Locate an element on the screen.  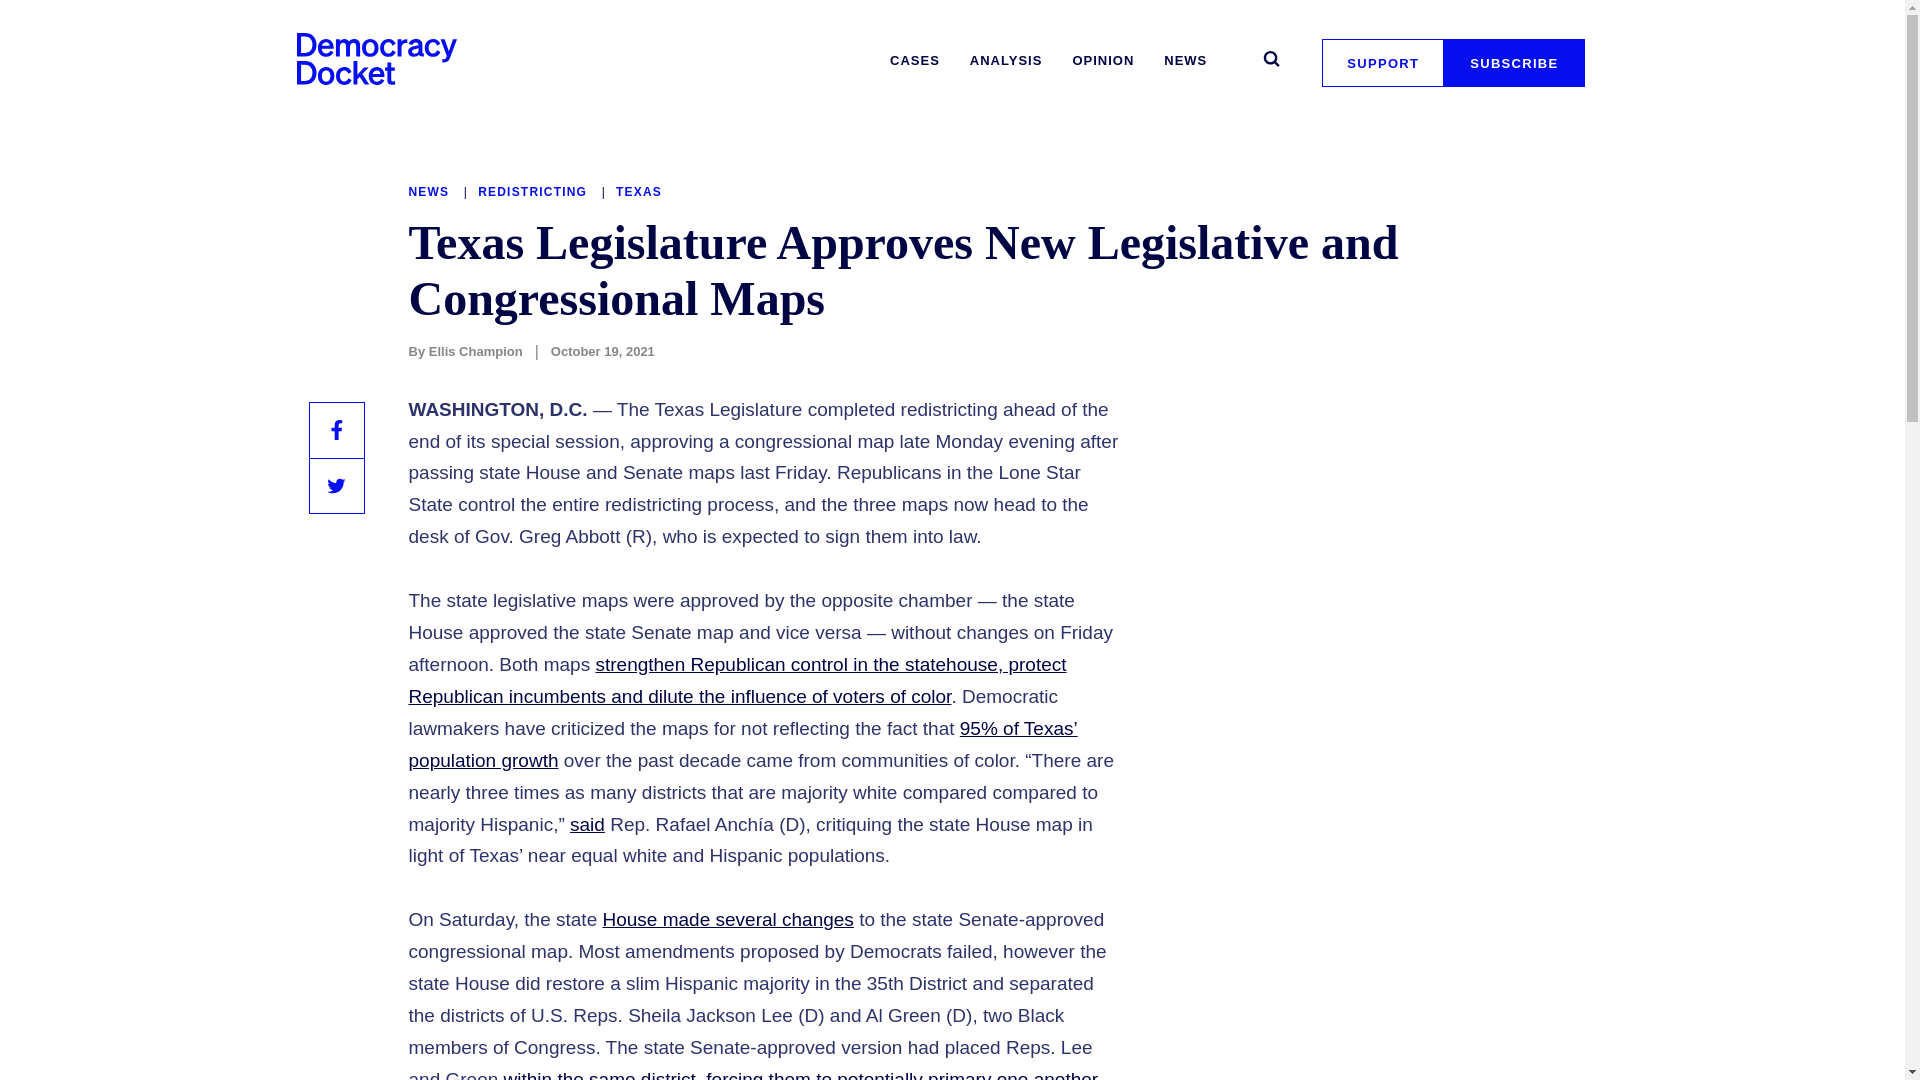
SUPPORT is located at coordinates (1382, 62).